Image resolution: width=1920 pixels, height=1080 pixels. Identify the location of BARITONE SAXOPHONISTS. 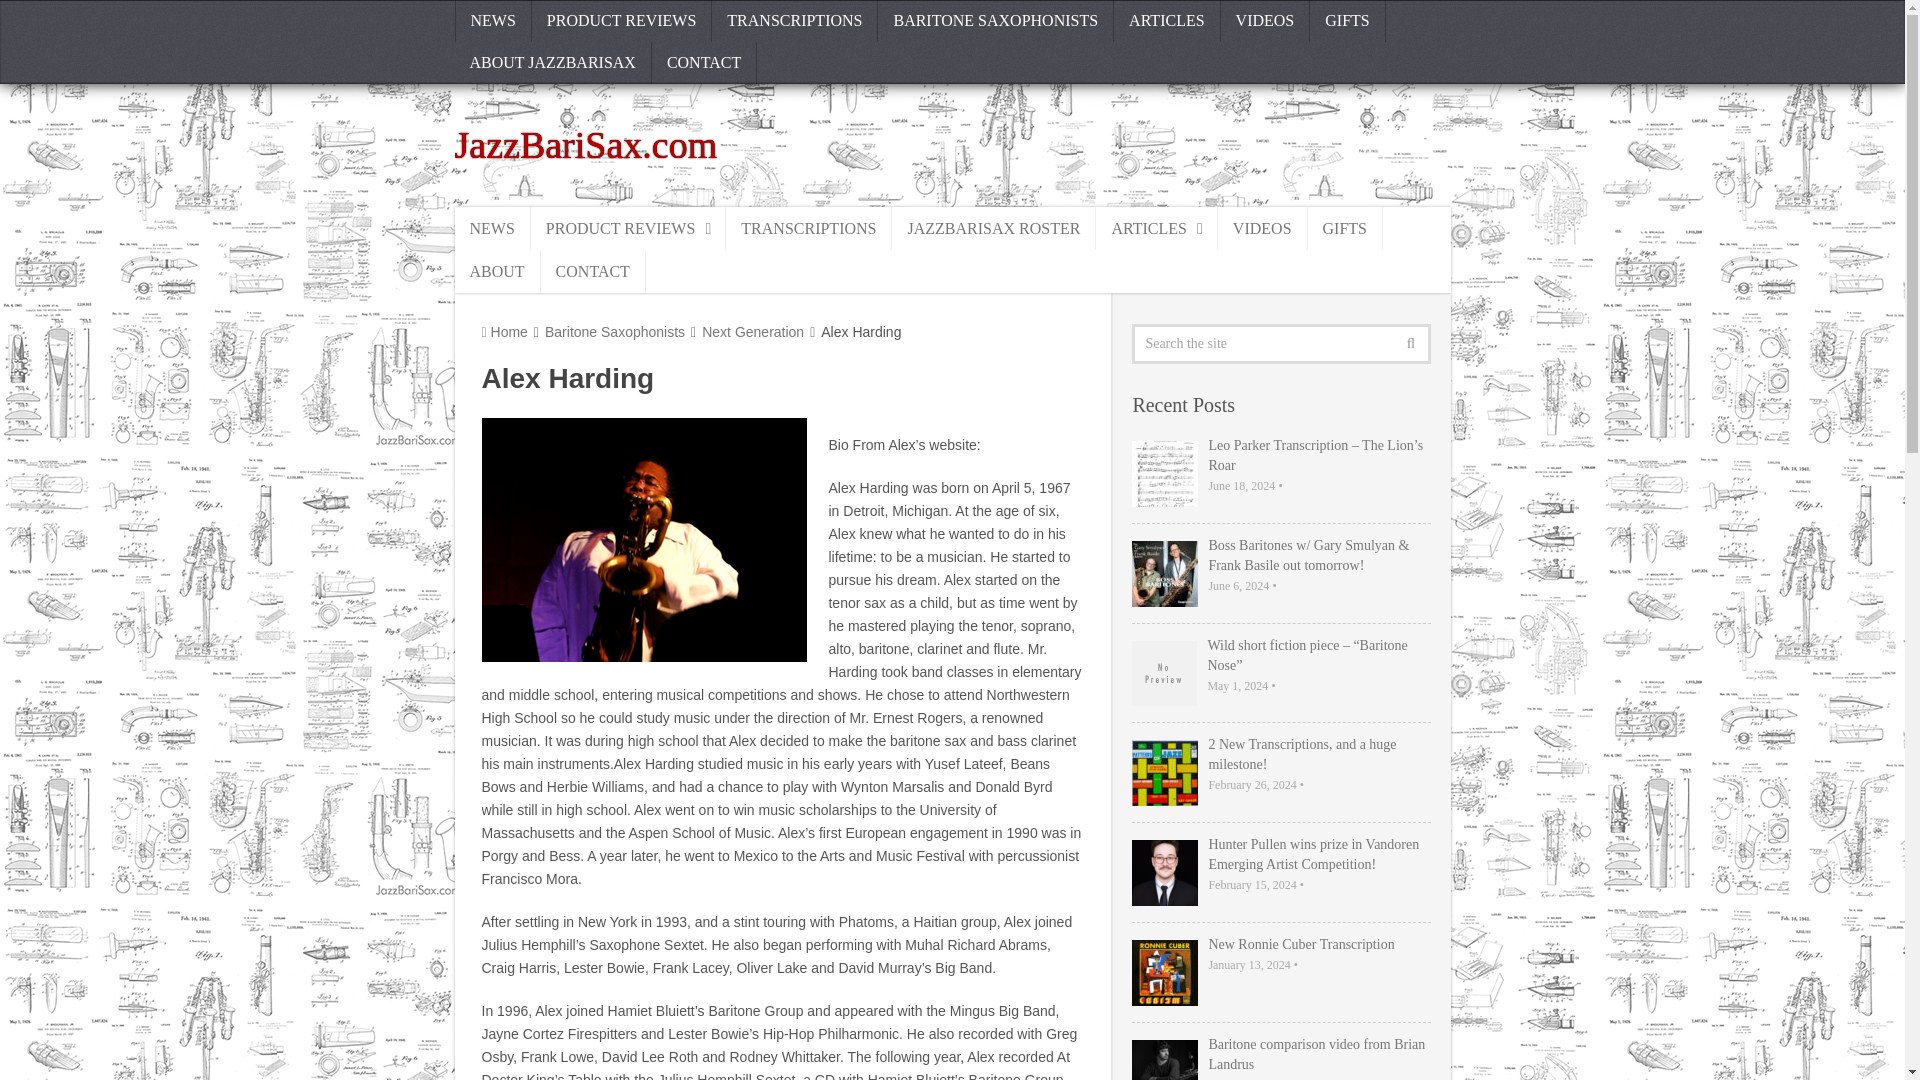
(995, 21).